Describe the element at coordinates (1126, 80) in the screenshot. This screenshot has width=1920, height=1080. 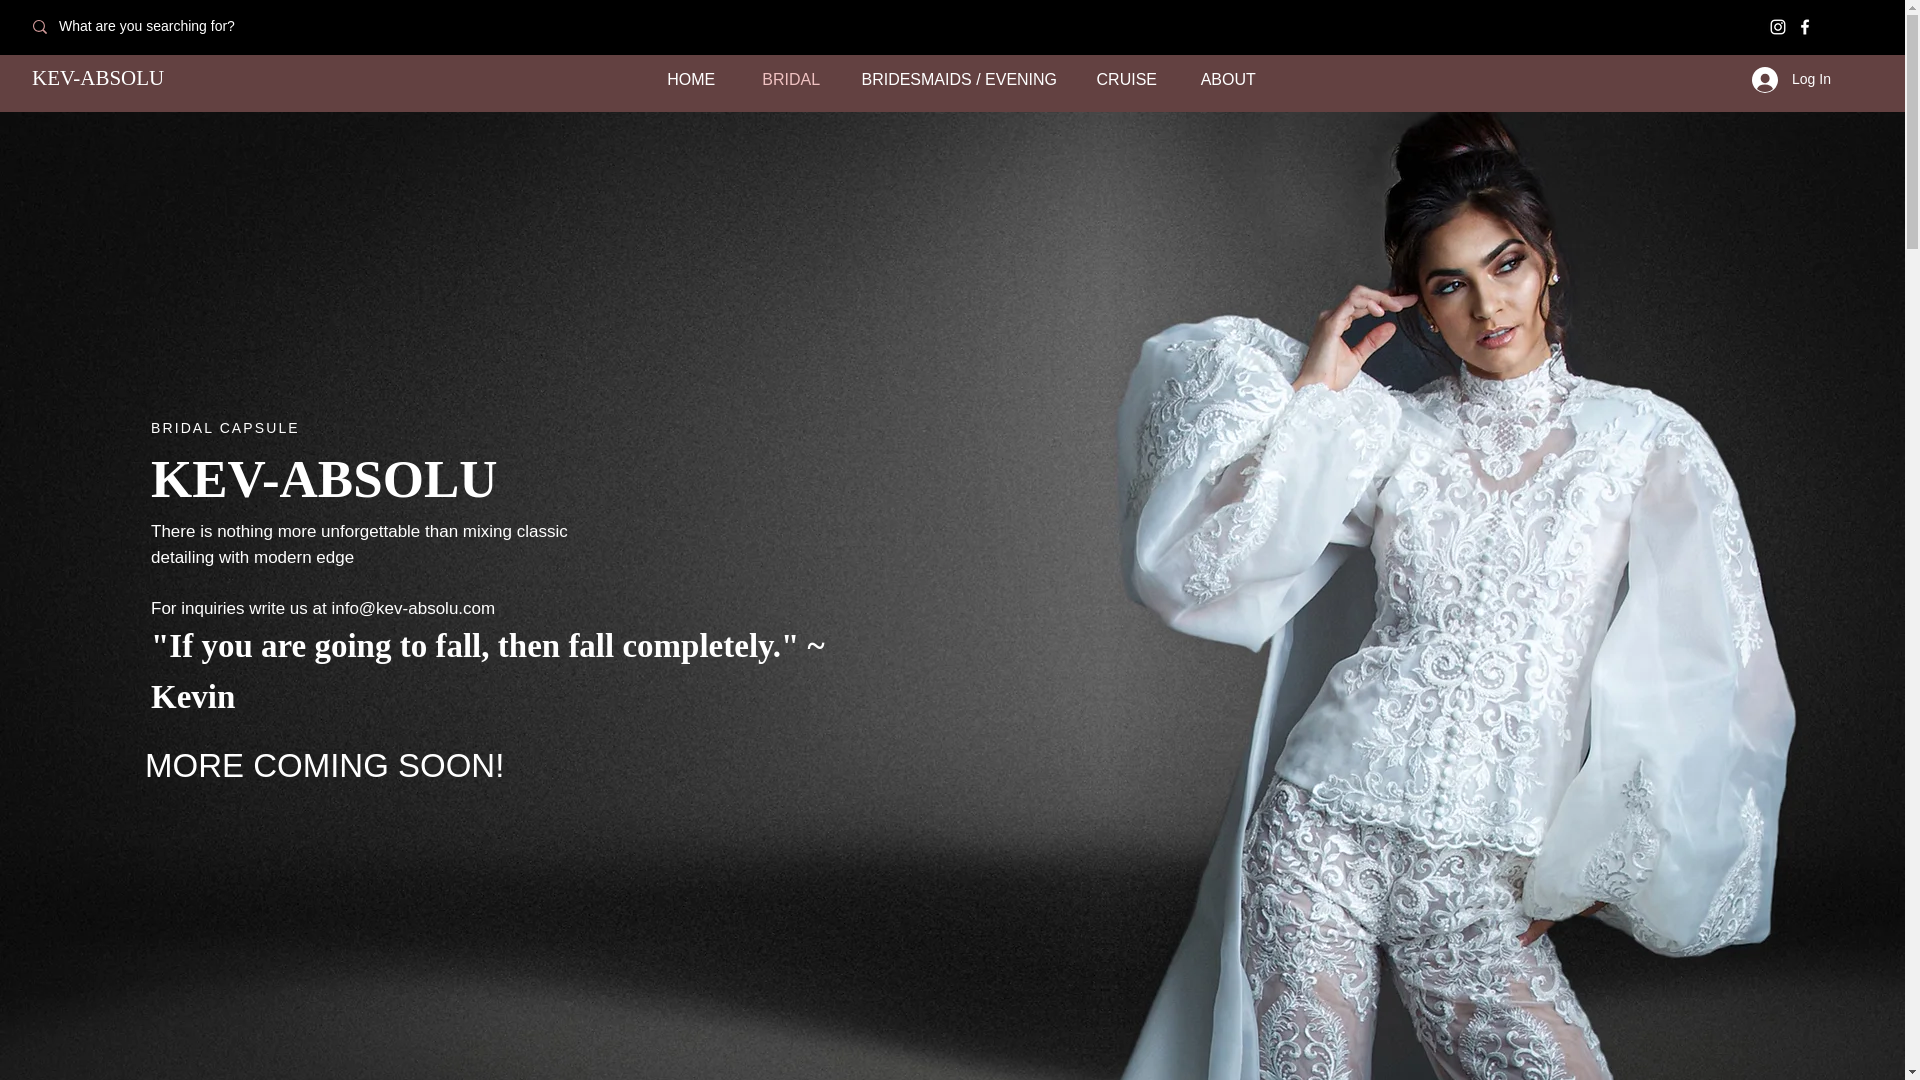
I see `CRUISE` at that location.